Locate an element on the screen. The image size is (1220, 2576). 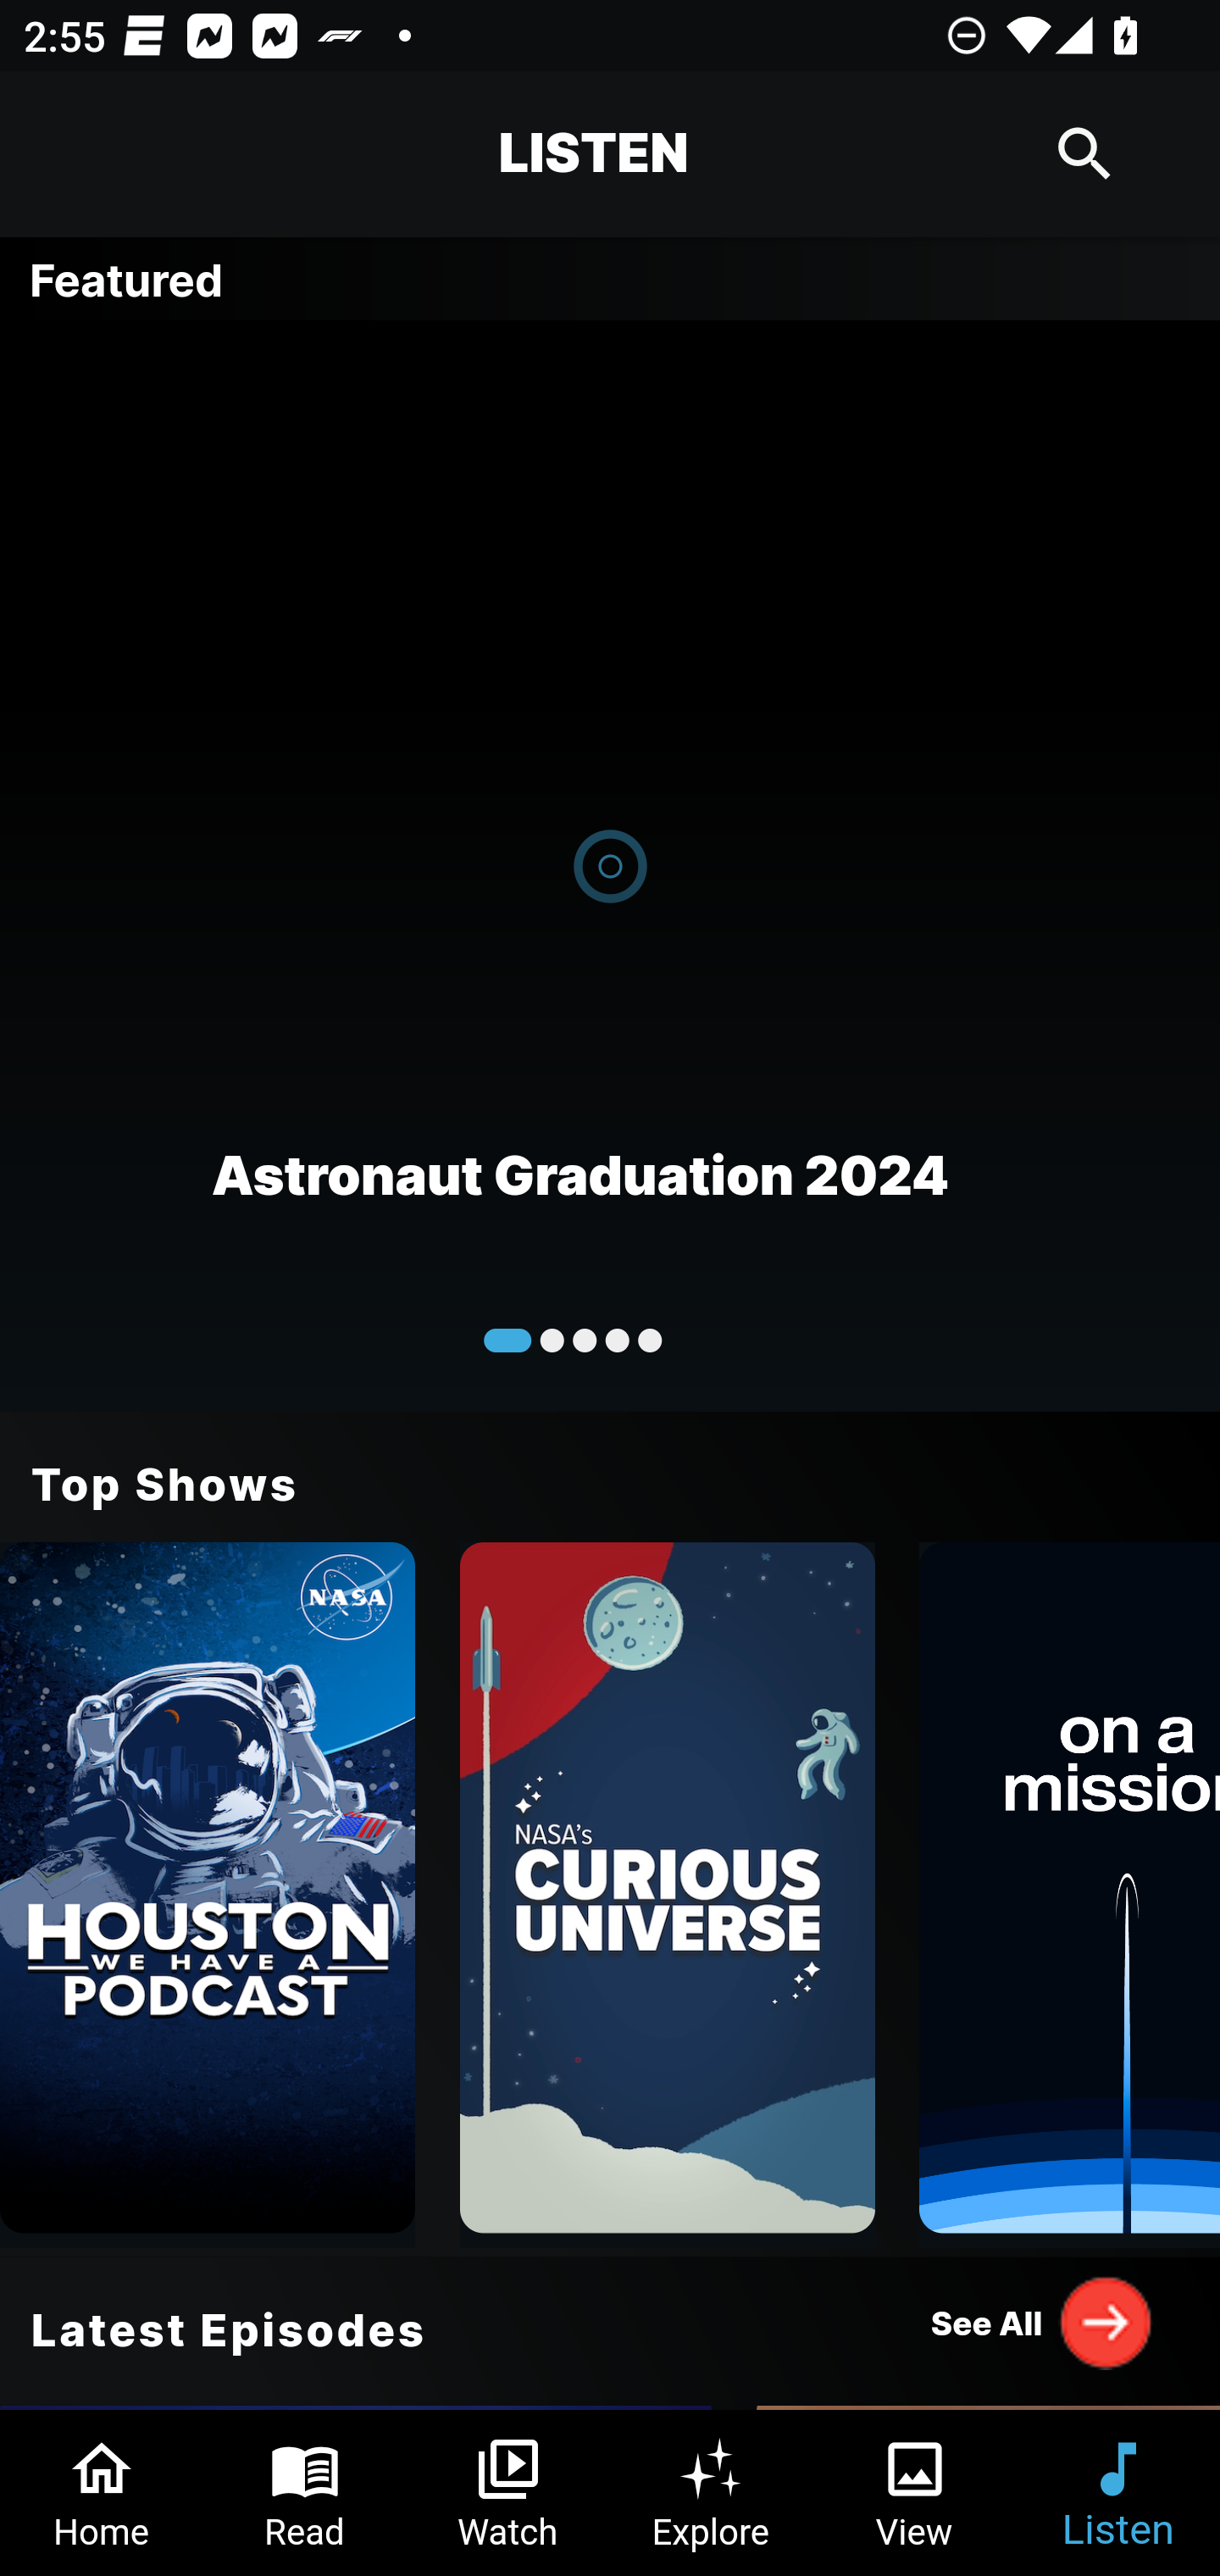
Read
Tab 2 of 6 is located at coordinates (305, 2493).